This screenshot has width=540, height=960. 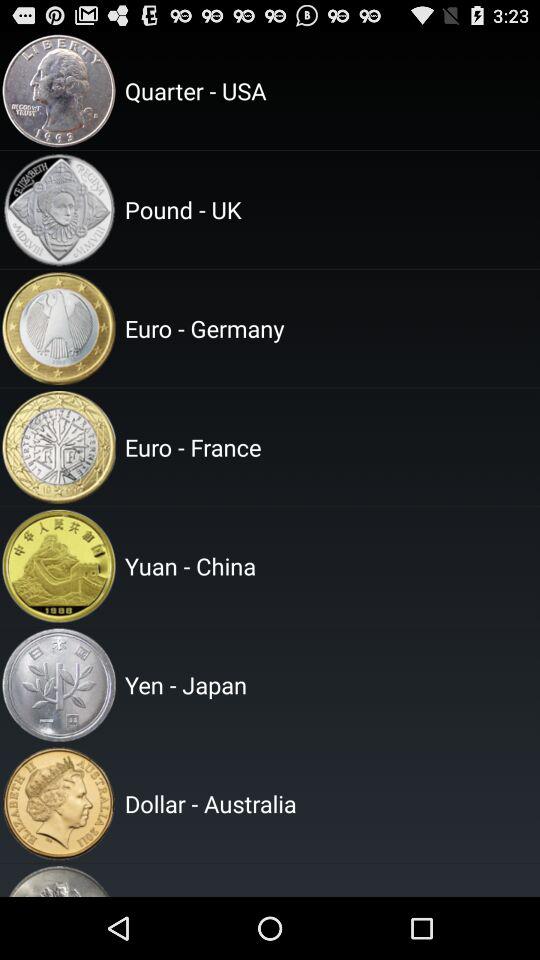 What do you see at coordinates (329, 447) in the screenshot?
I see `swipe until euro - france app` at bounding box center [329, 447].